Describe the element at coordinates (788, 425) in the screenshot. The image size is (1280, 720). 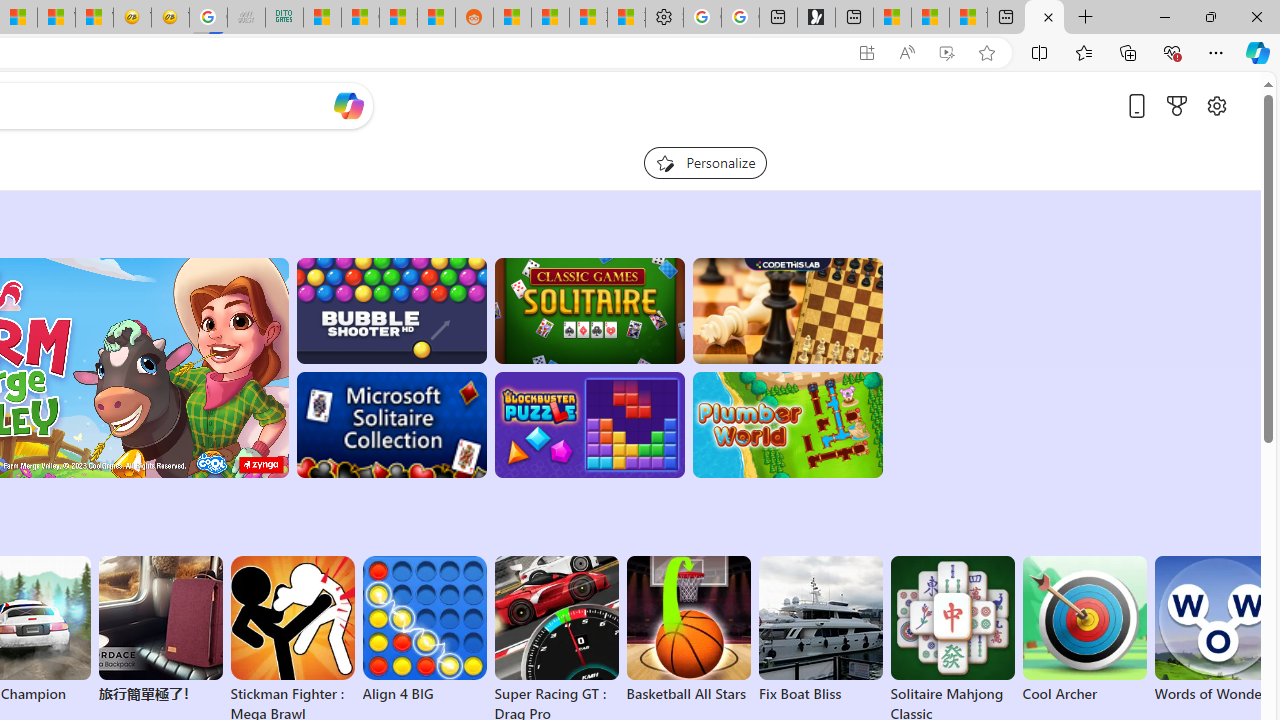
I see `Plumber World` at that location.